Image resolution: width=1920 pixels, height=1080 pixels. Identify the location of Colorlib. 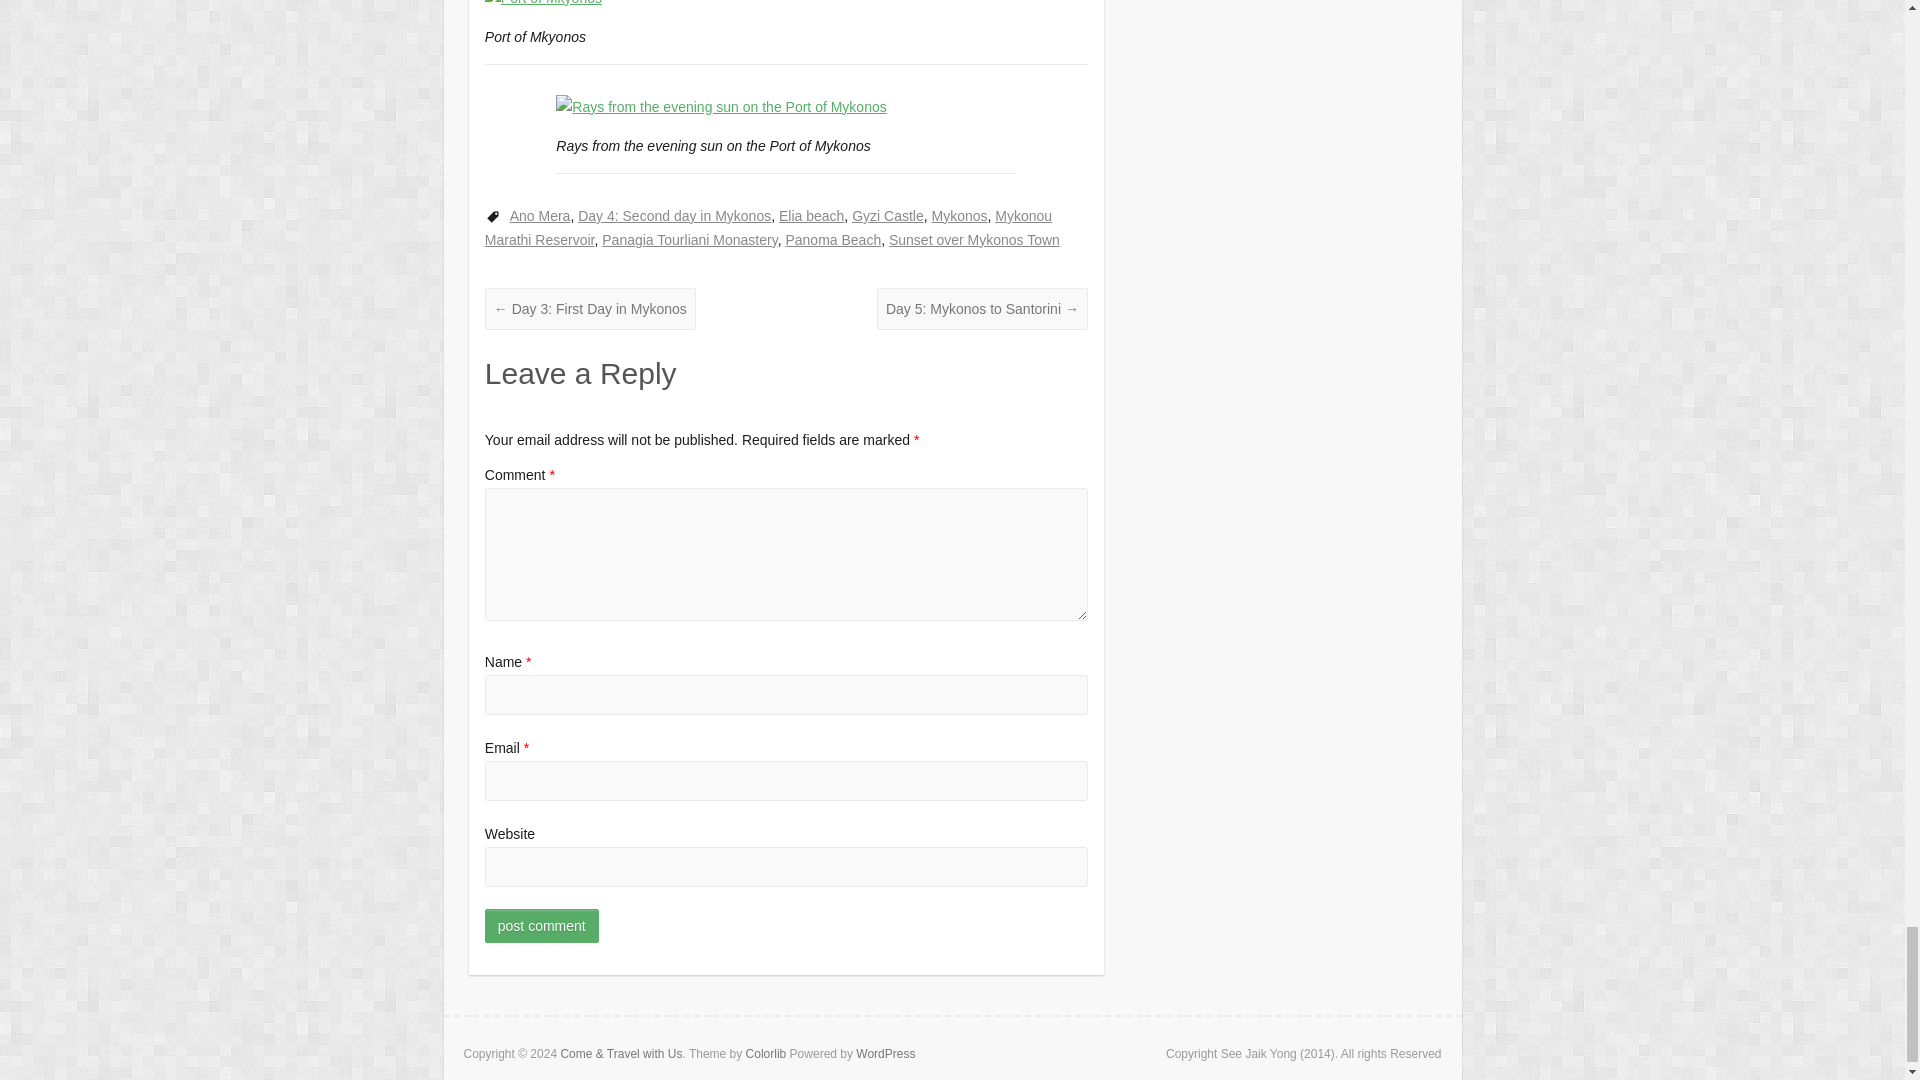
(766, 1053).